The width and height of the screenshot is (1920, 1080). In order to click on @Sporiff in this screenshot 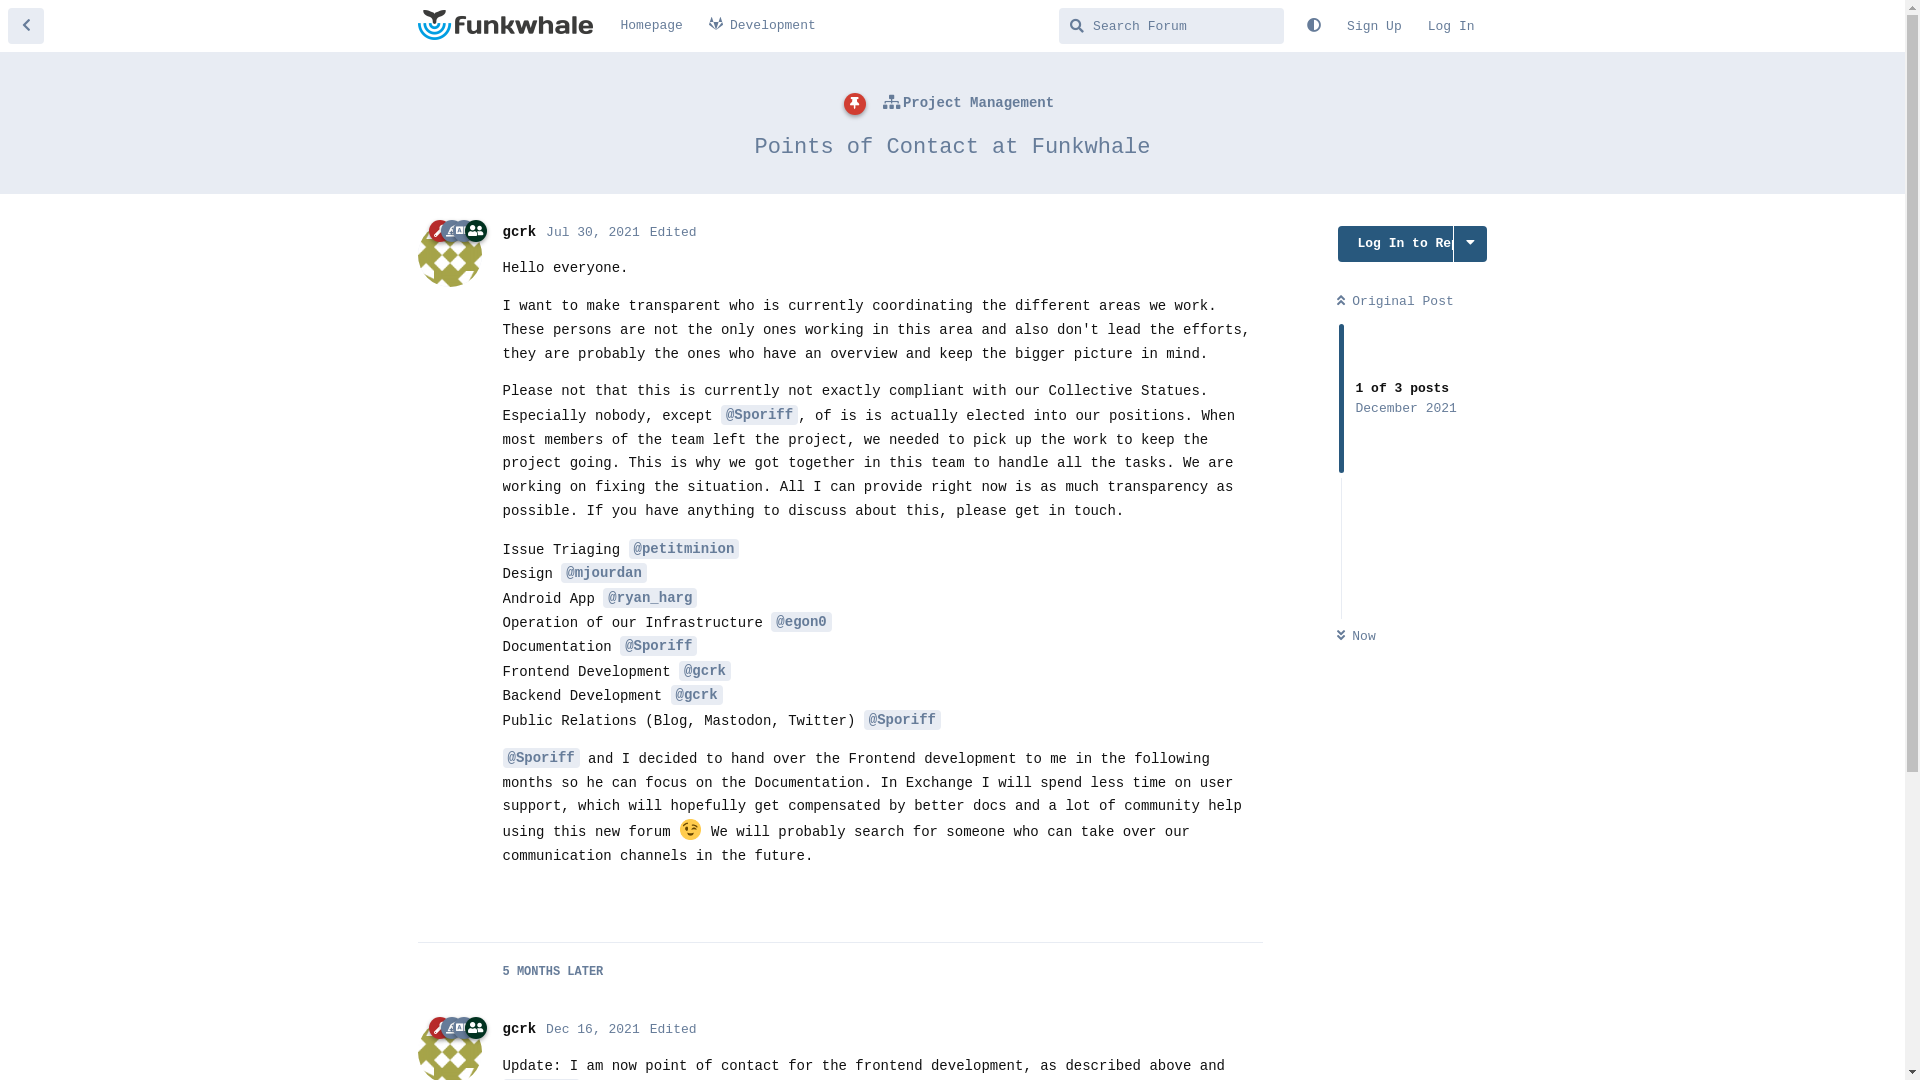, I will do `click(540, 758)`.